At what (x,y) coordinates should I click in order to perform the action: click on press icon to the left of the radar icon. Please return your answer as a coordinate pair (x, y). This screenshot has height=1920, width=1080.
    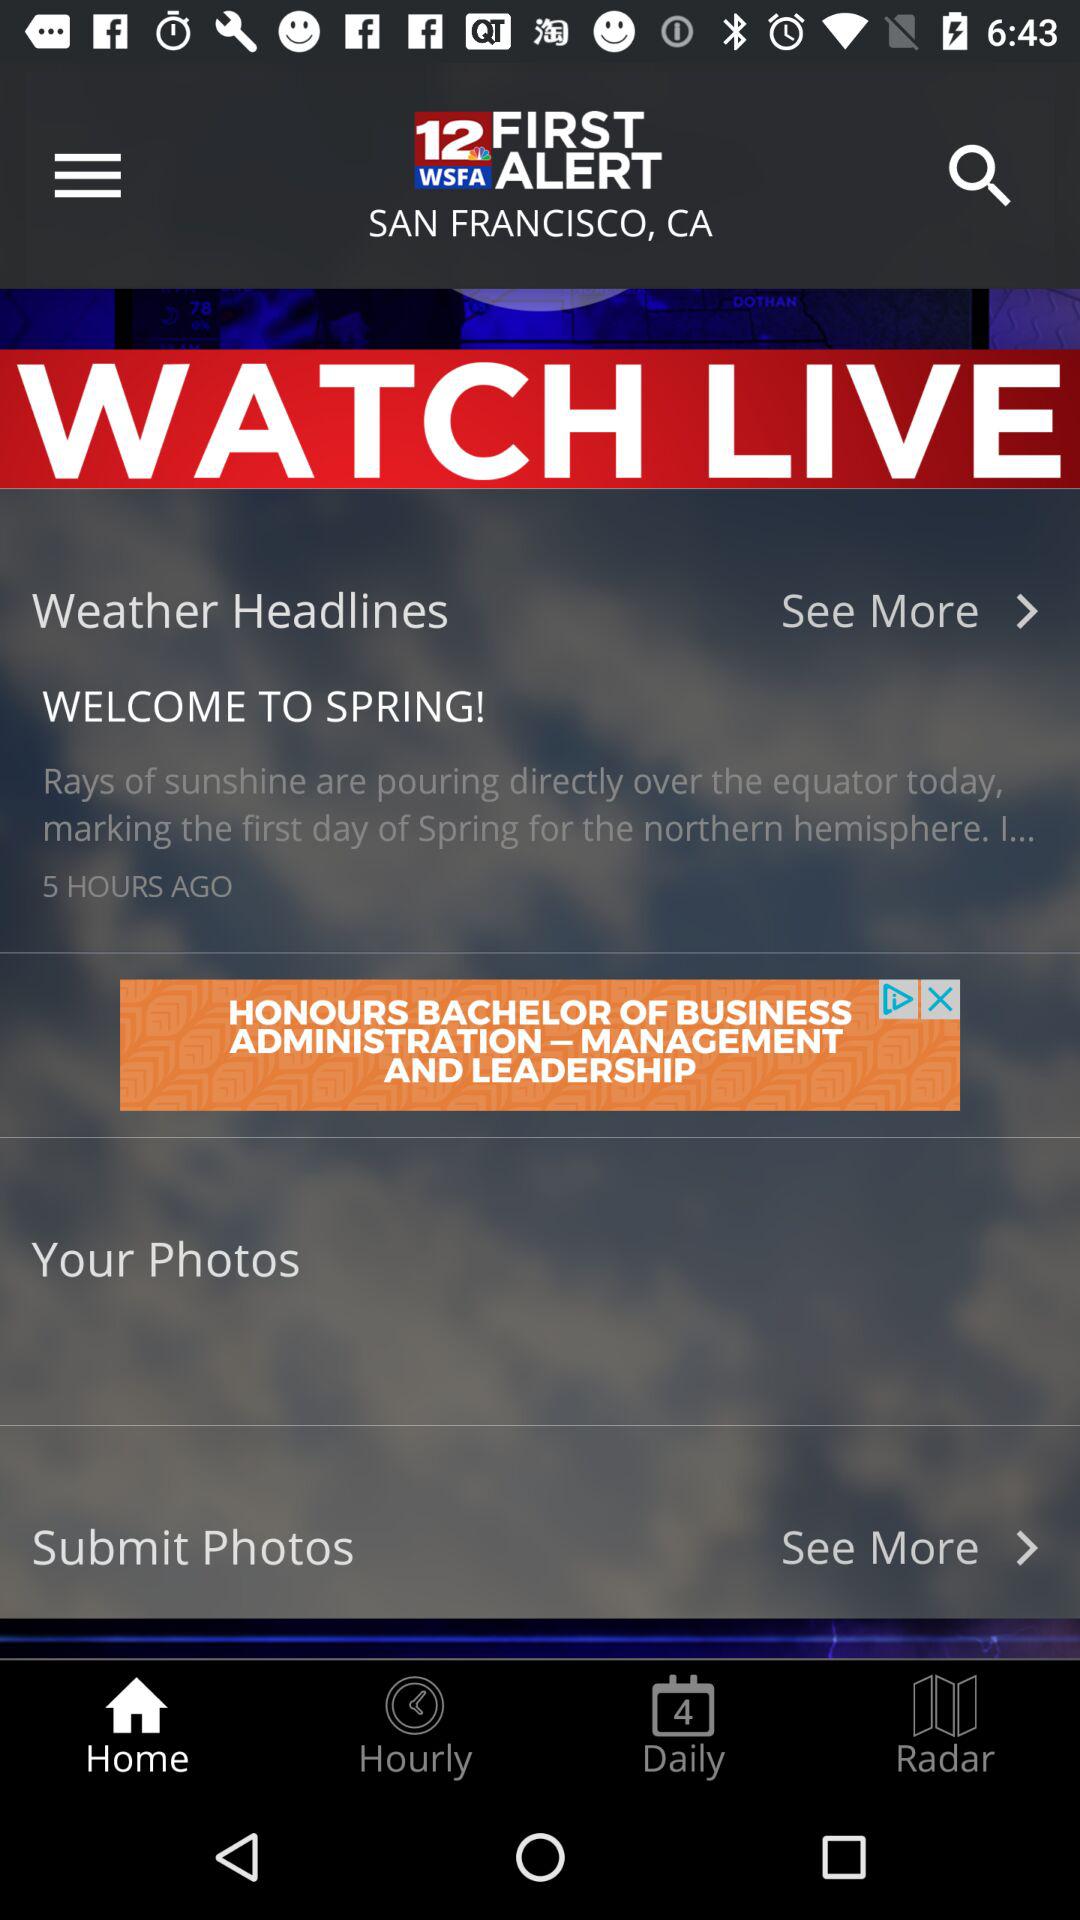
    Looking at the image, I should click on (683, 1726).